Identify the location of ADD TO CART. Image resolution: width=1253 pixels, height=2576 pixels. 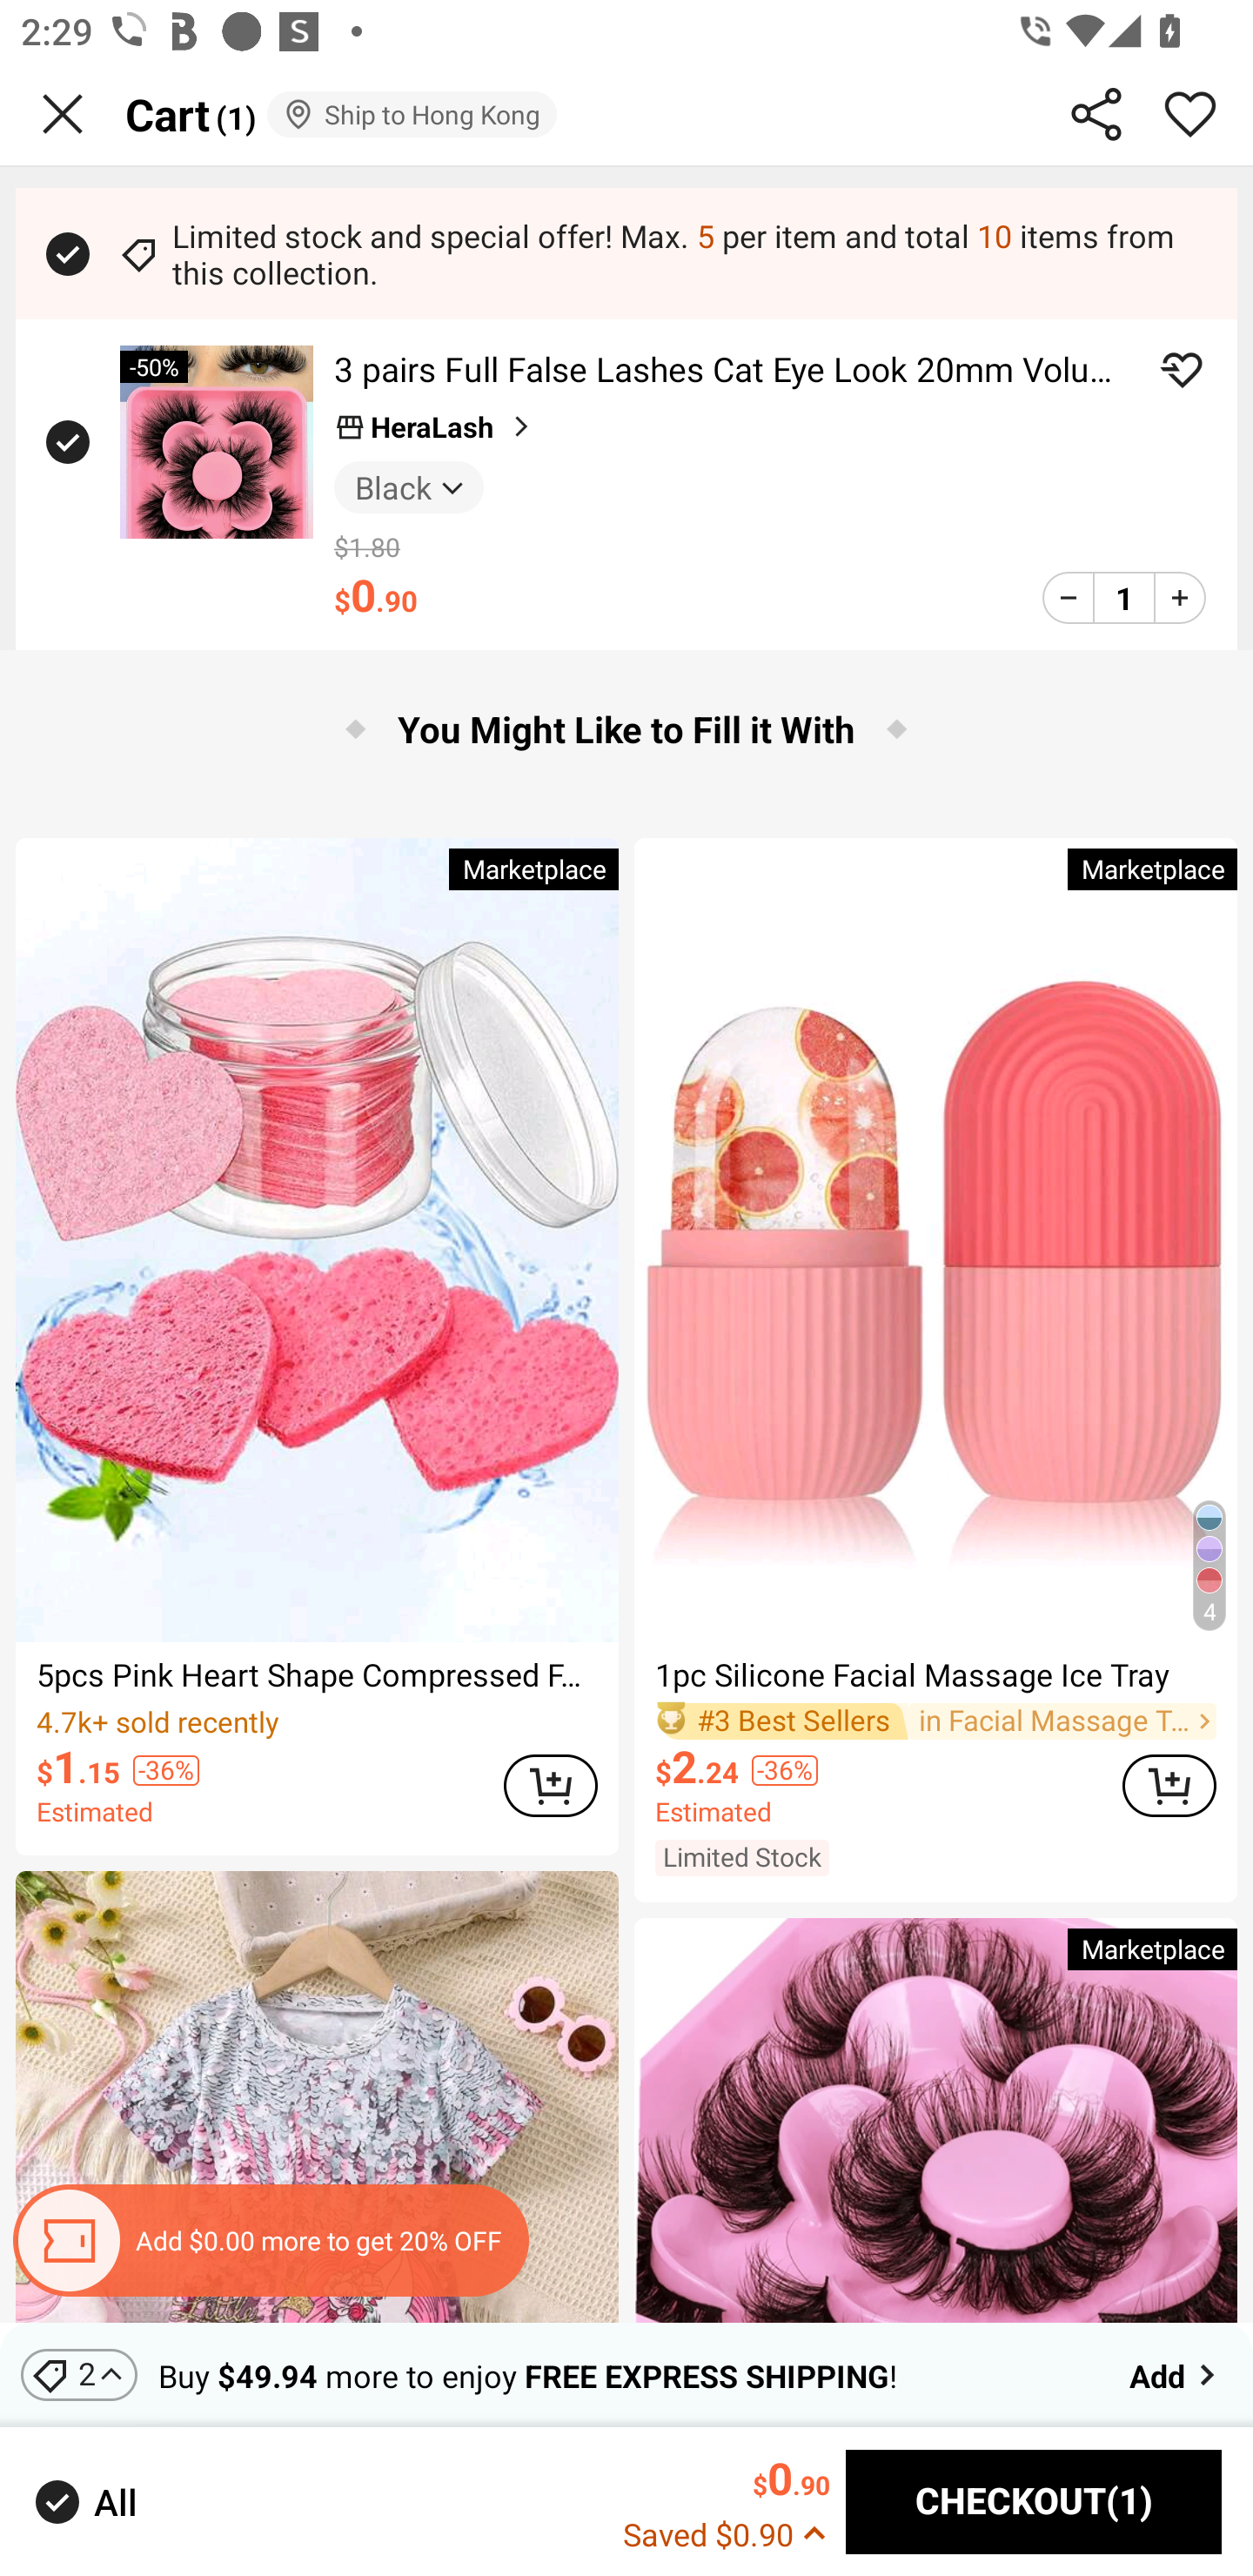
(550, 1784).